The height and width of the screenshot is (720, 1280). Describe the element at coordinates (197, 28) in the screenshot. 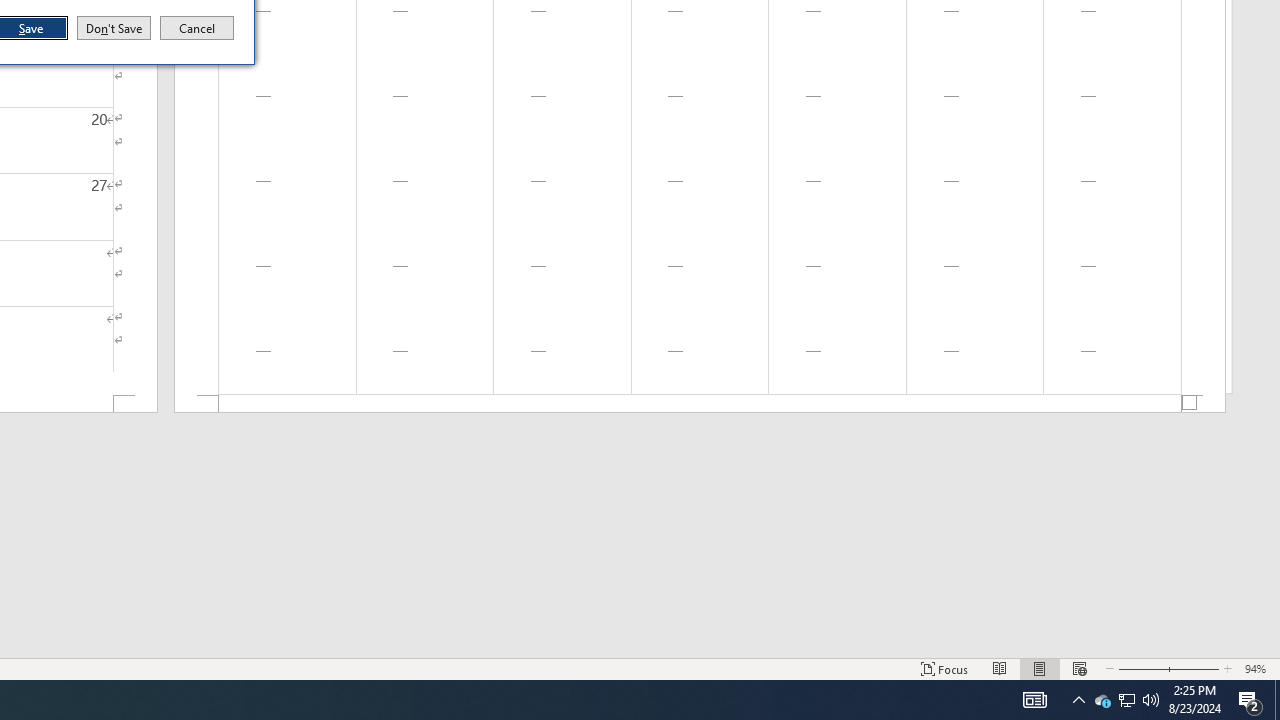

I see `Don't Save` at that location.